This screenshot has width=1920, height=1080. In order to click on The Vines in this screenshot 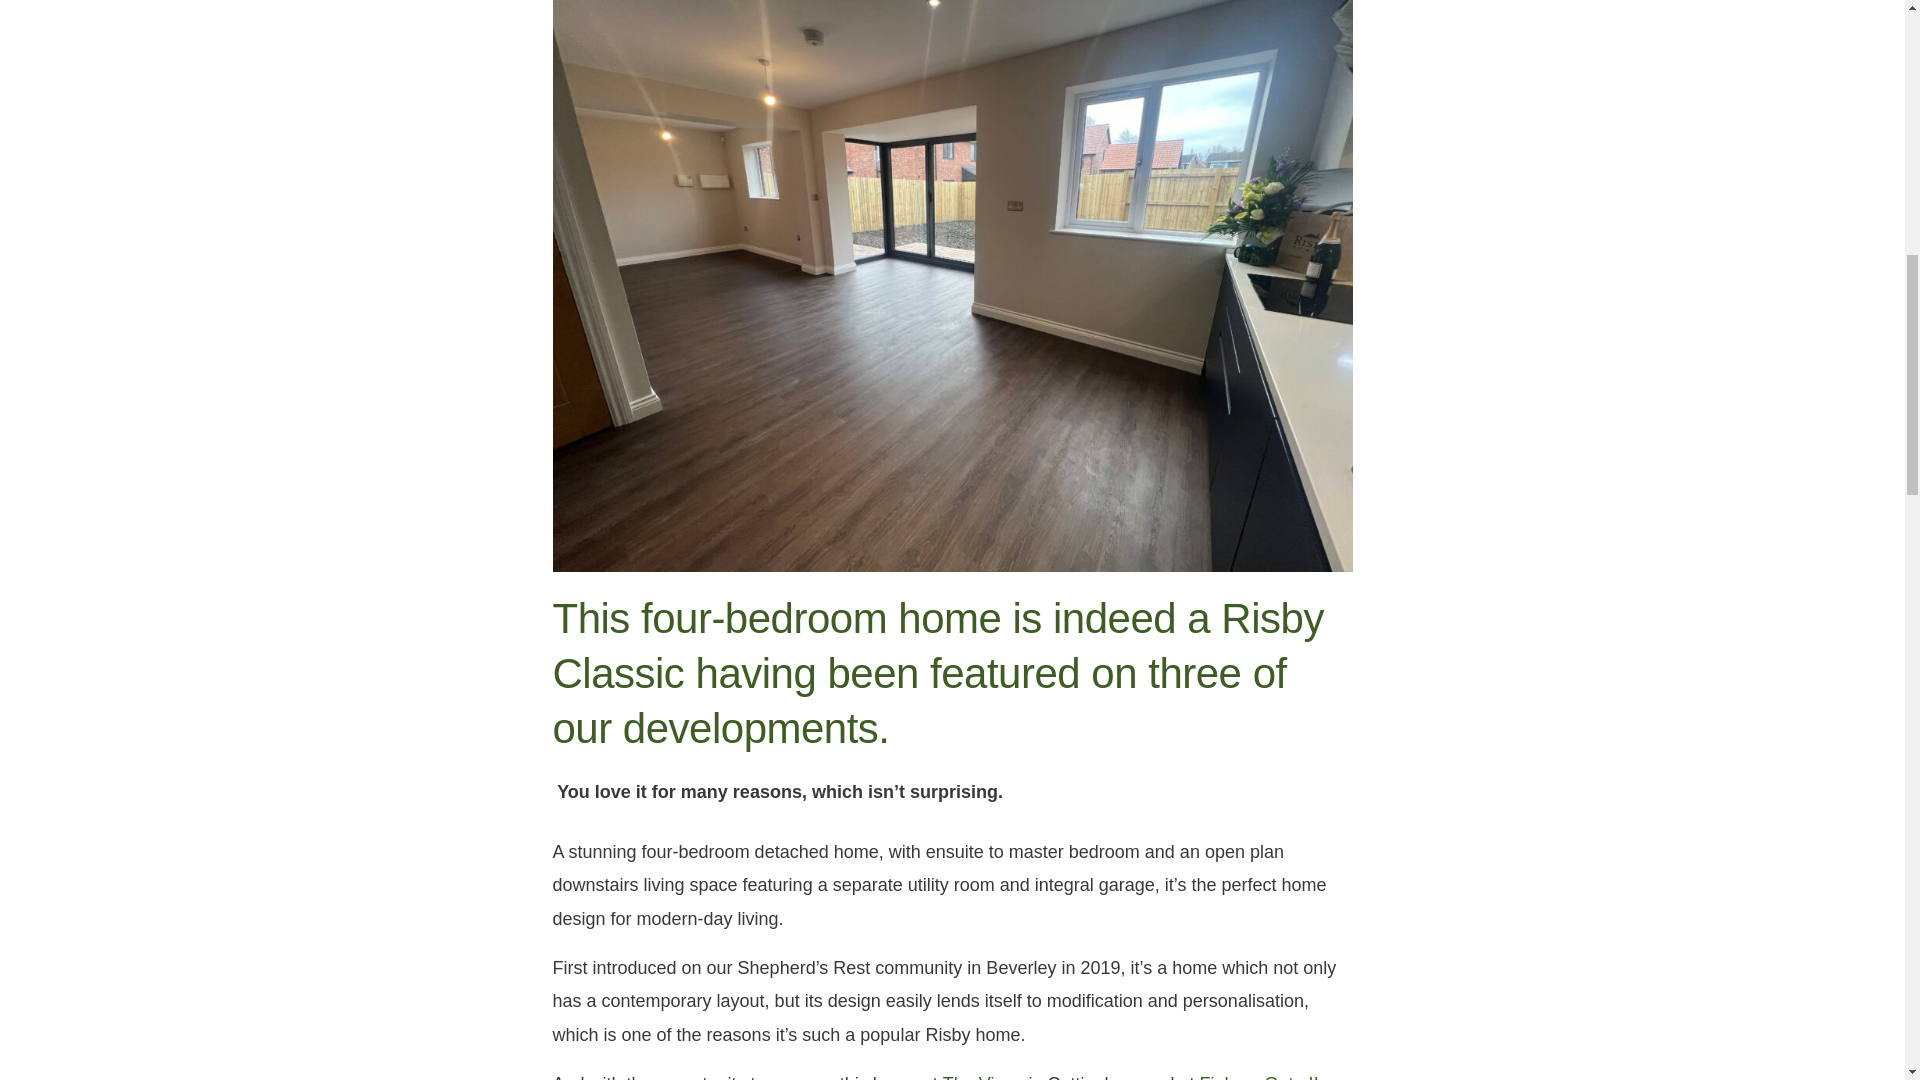, I will do `click(982, 1076)`.